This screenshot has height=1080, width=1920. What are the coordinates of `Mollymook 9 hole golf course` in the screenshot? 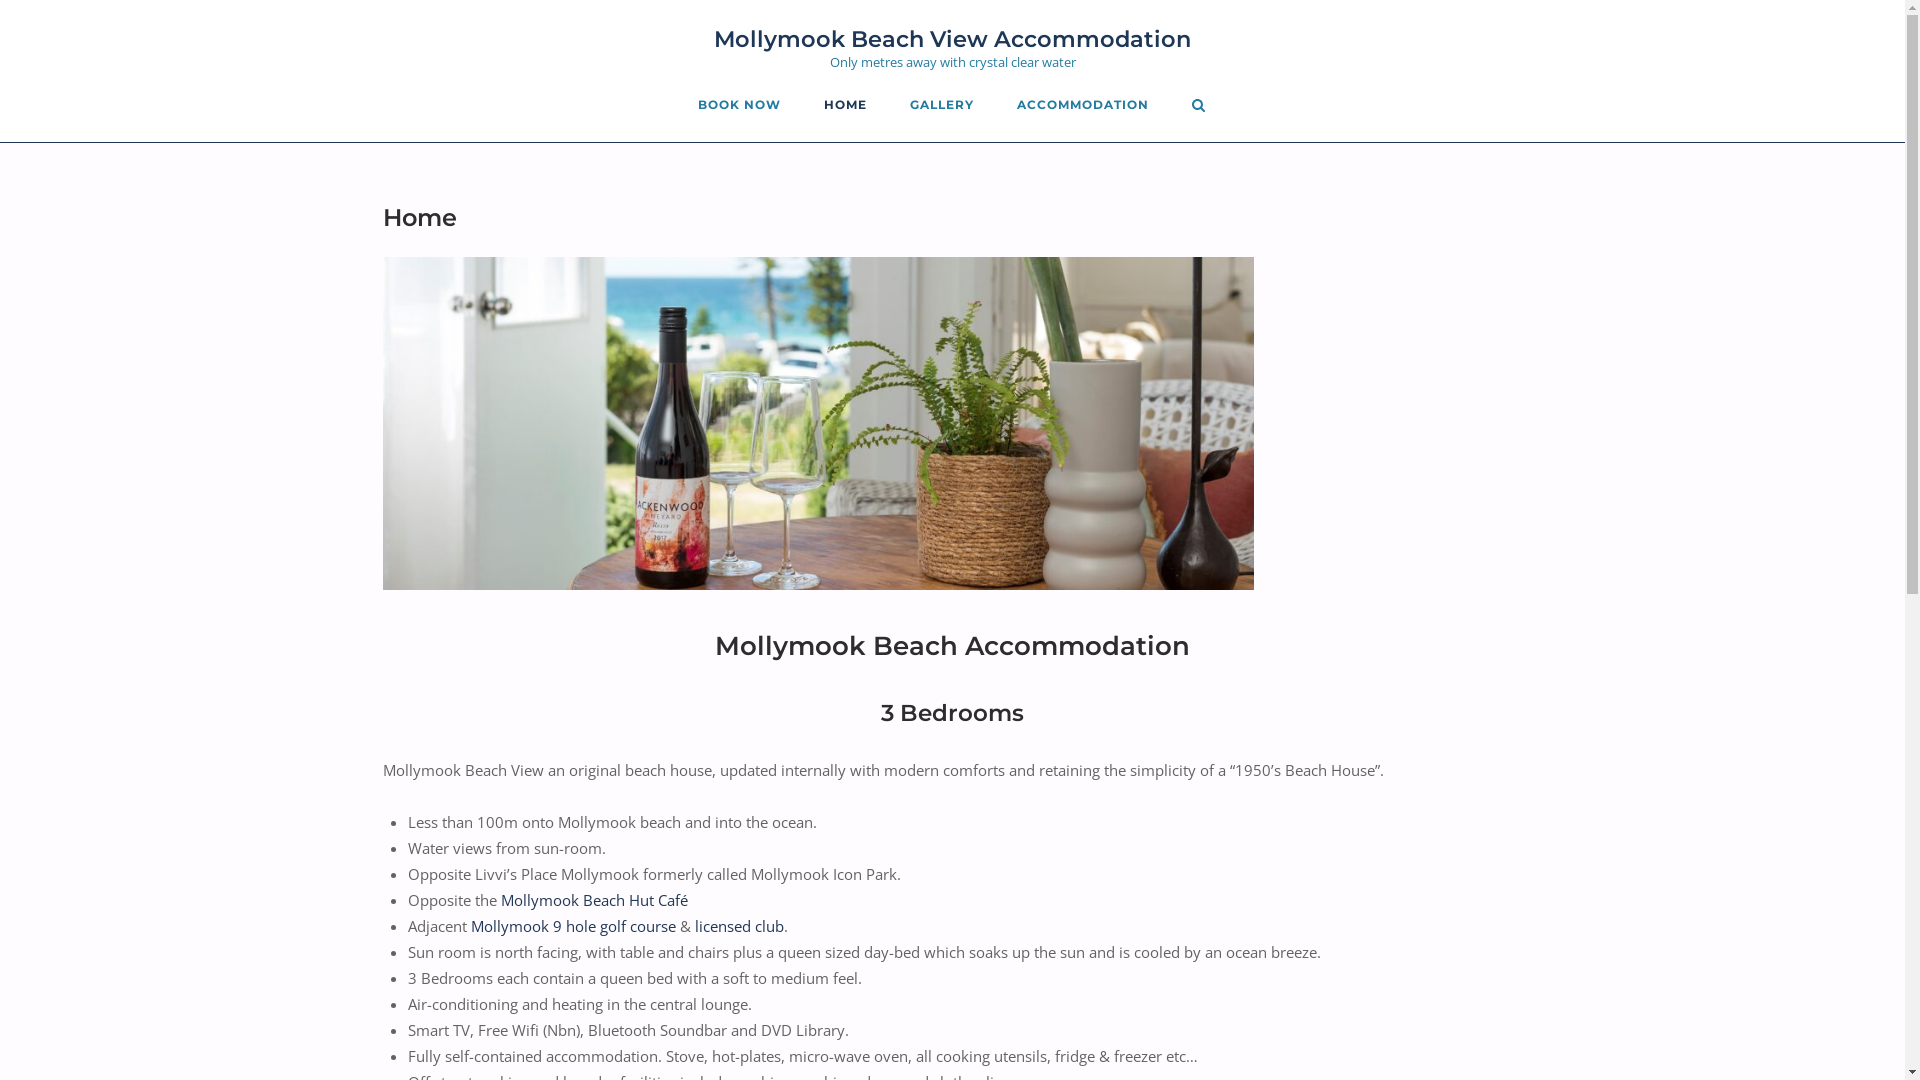 It's located at (574, 926).